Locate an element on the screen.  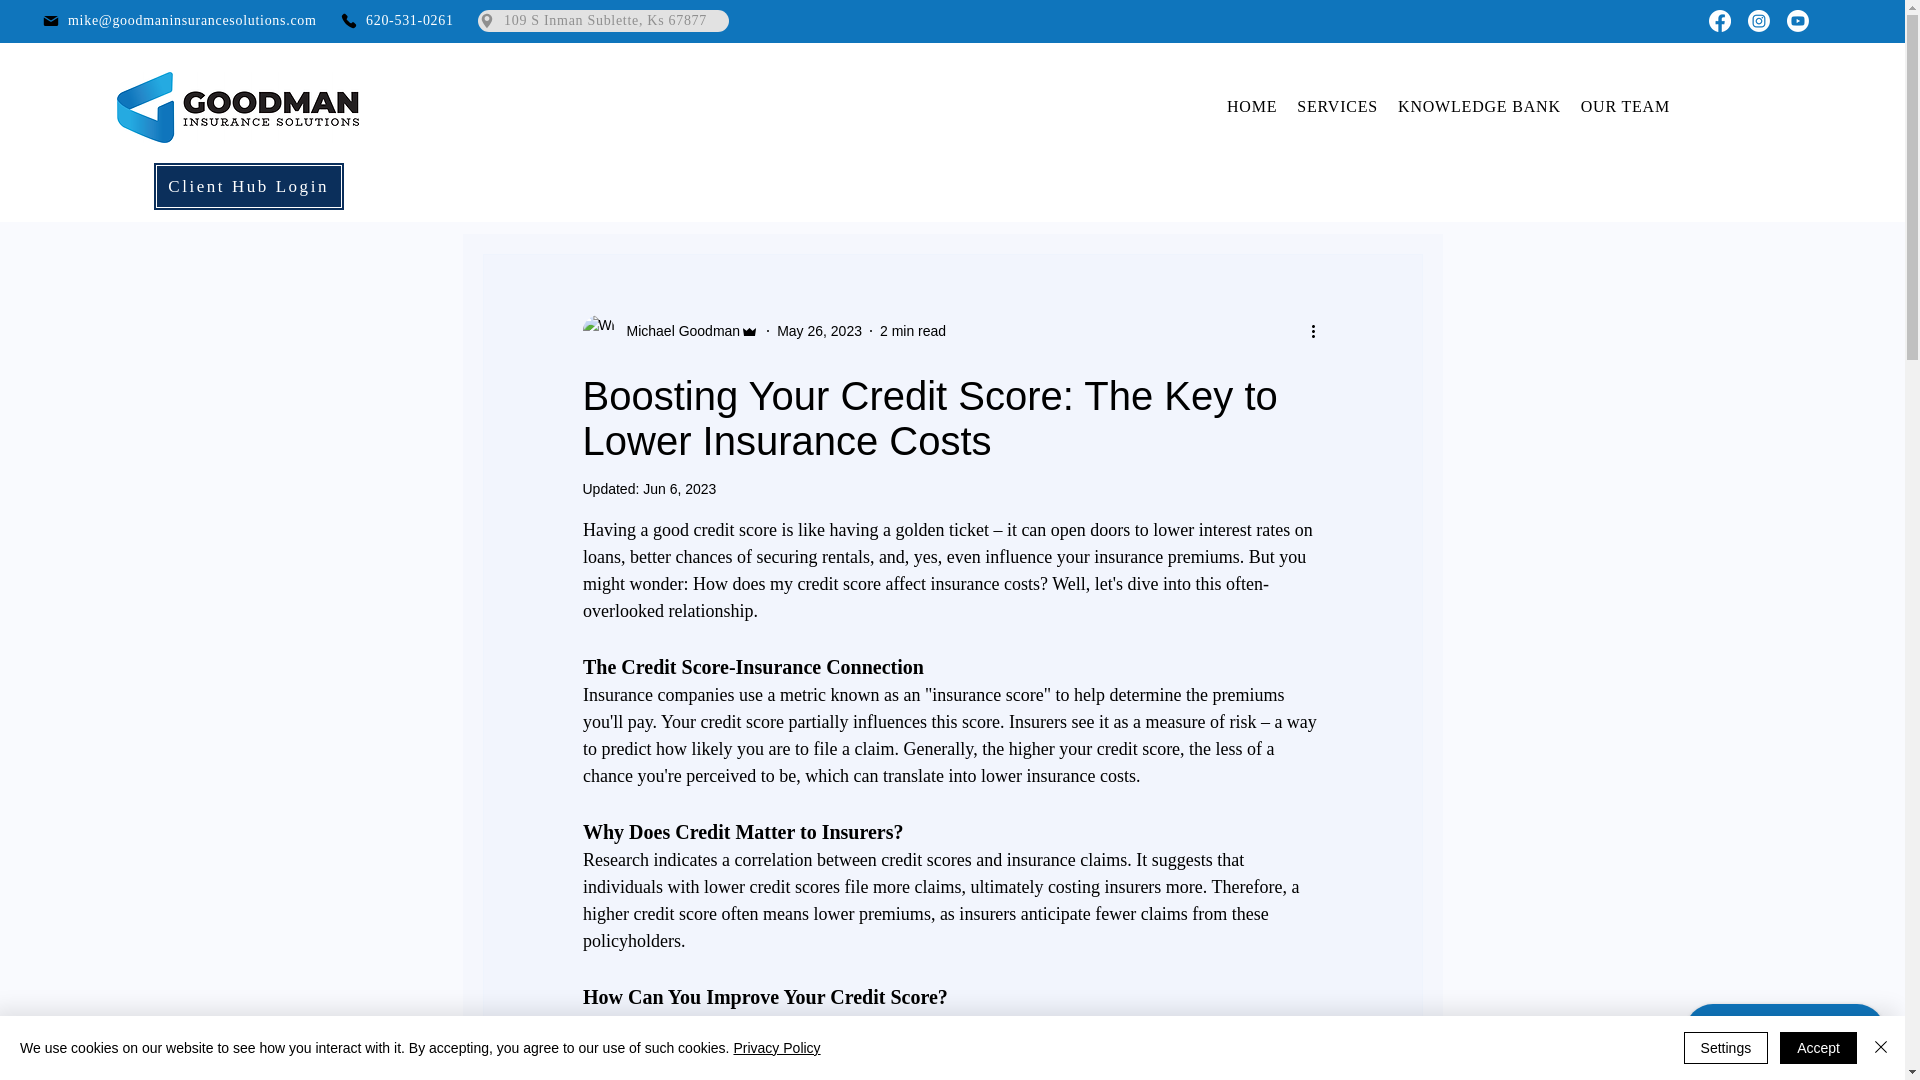
May 26, 2023 is located at coordinates (820, 330).